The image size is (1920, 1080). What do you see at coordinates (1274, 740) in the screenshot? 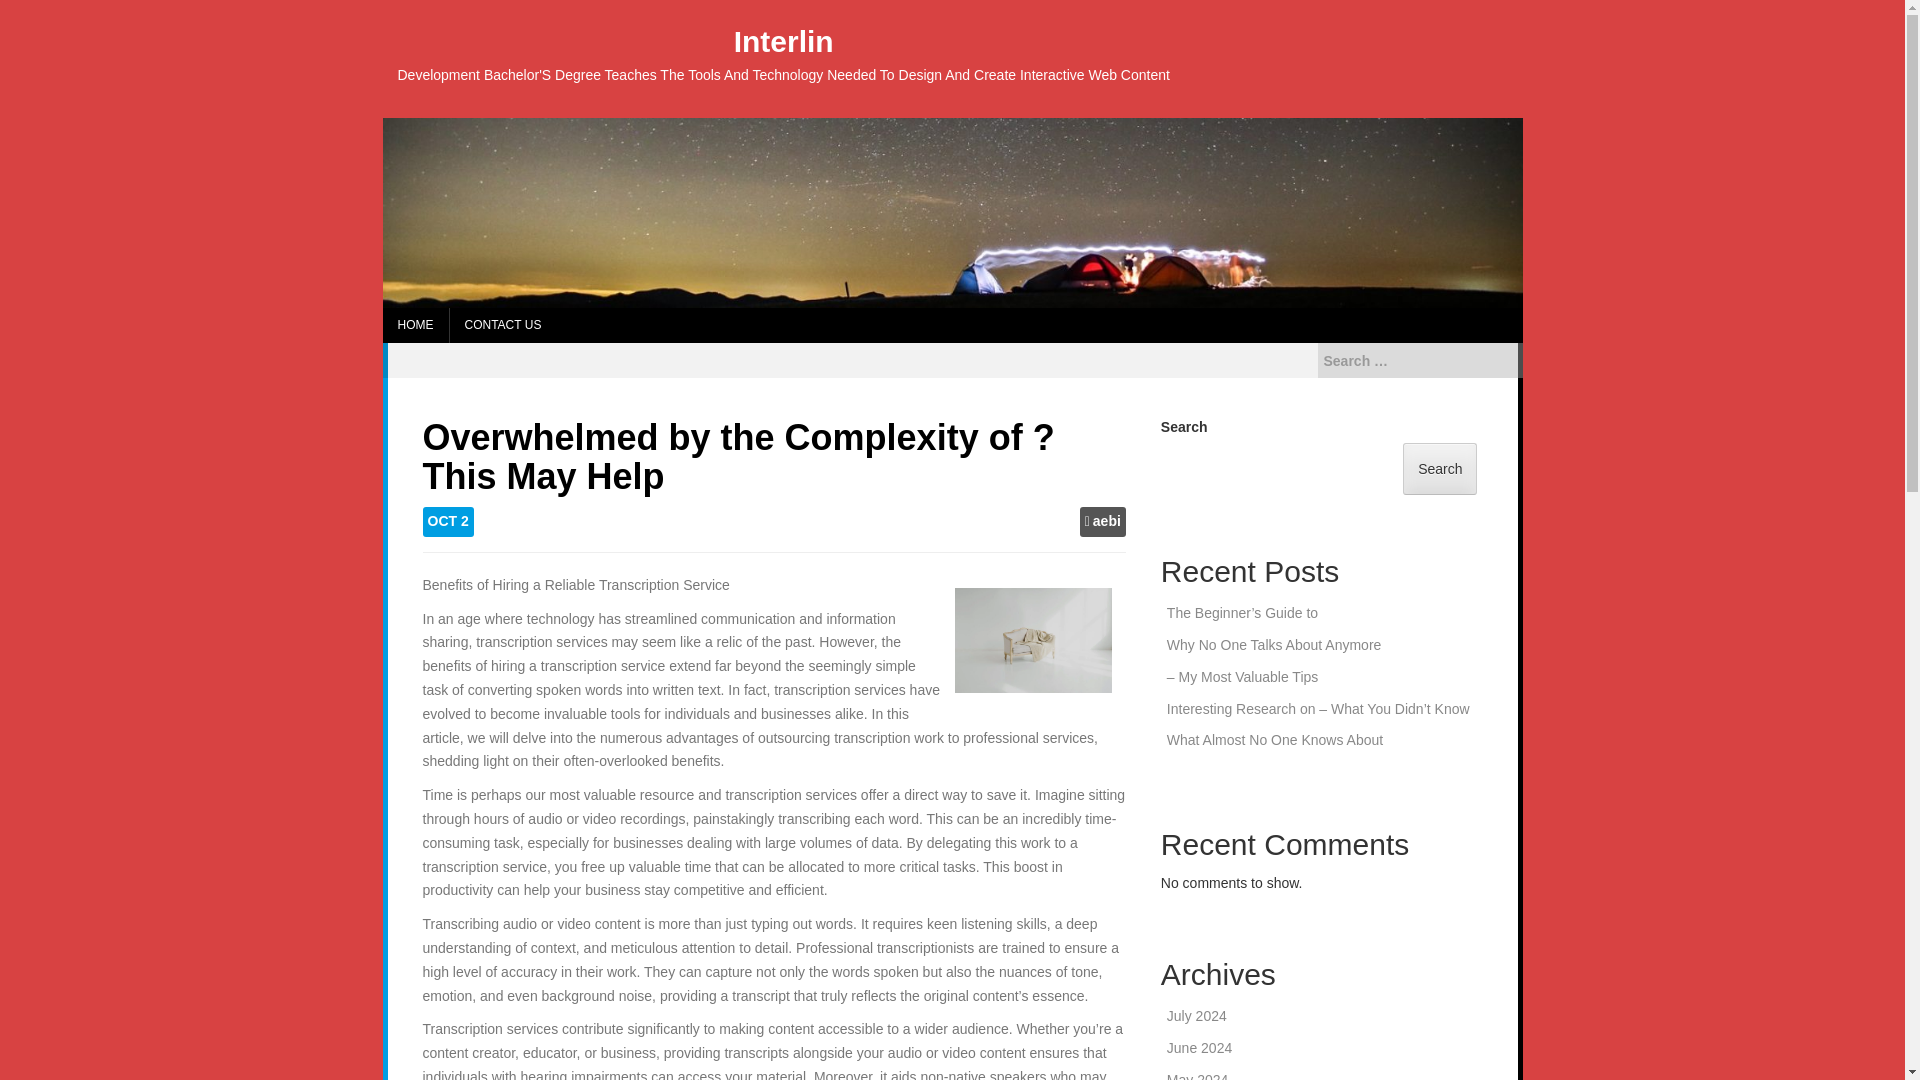
I see `What Almost No One Knows About` at bounding box center [1274, 740].